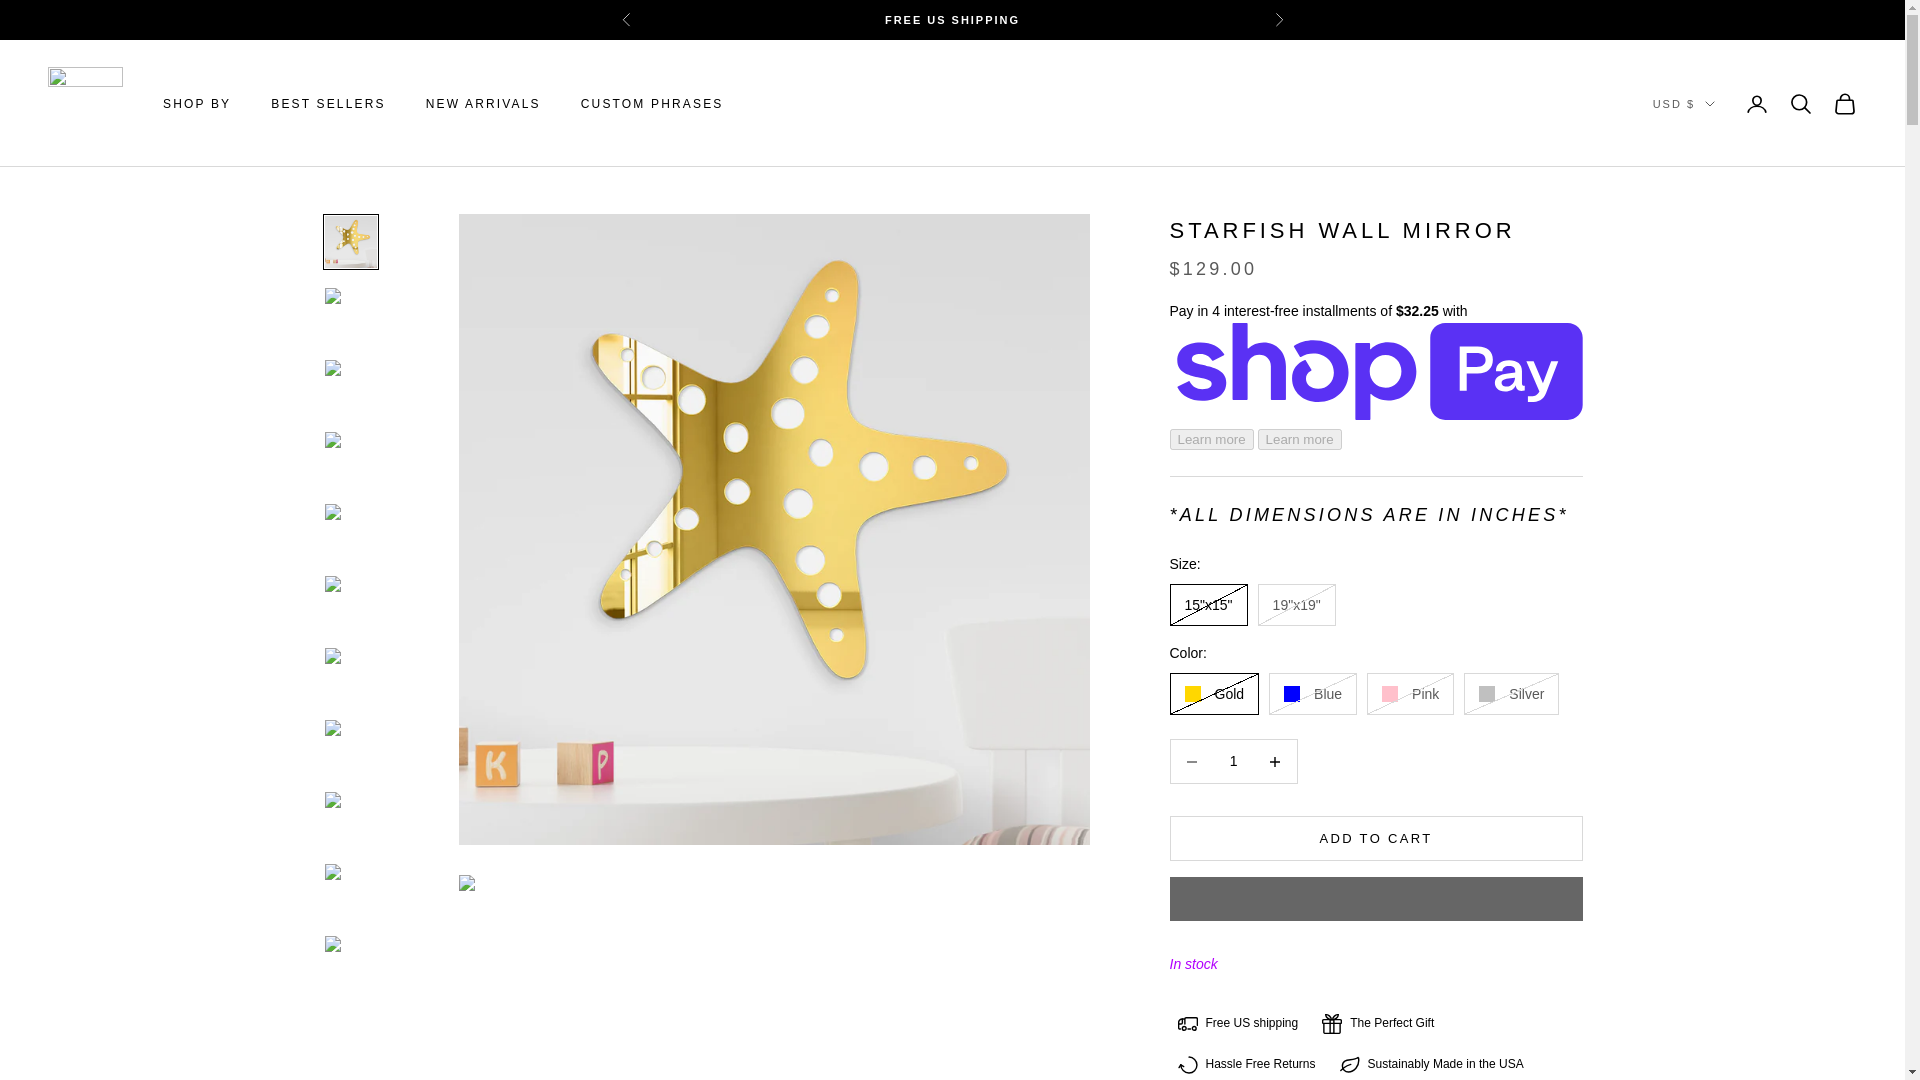 The height and width of the screenshot is (1080, 1920). What do you see at coordinates (85, 104) in the screenshot?
I see `4ArtWorks` at bounding box center [85, 104].